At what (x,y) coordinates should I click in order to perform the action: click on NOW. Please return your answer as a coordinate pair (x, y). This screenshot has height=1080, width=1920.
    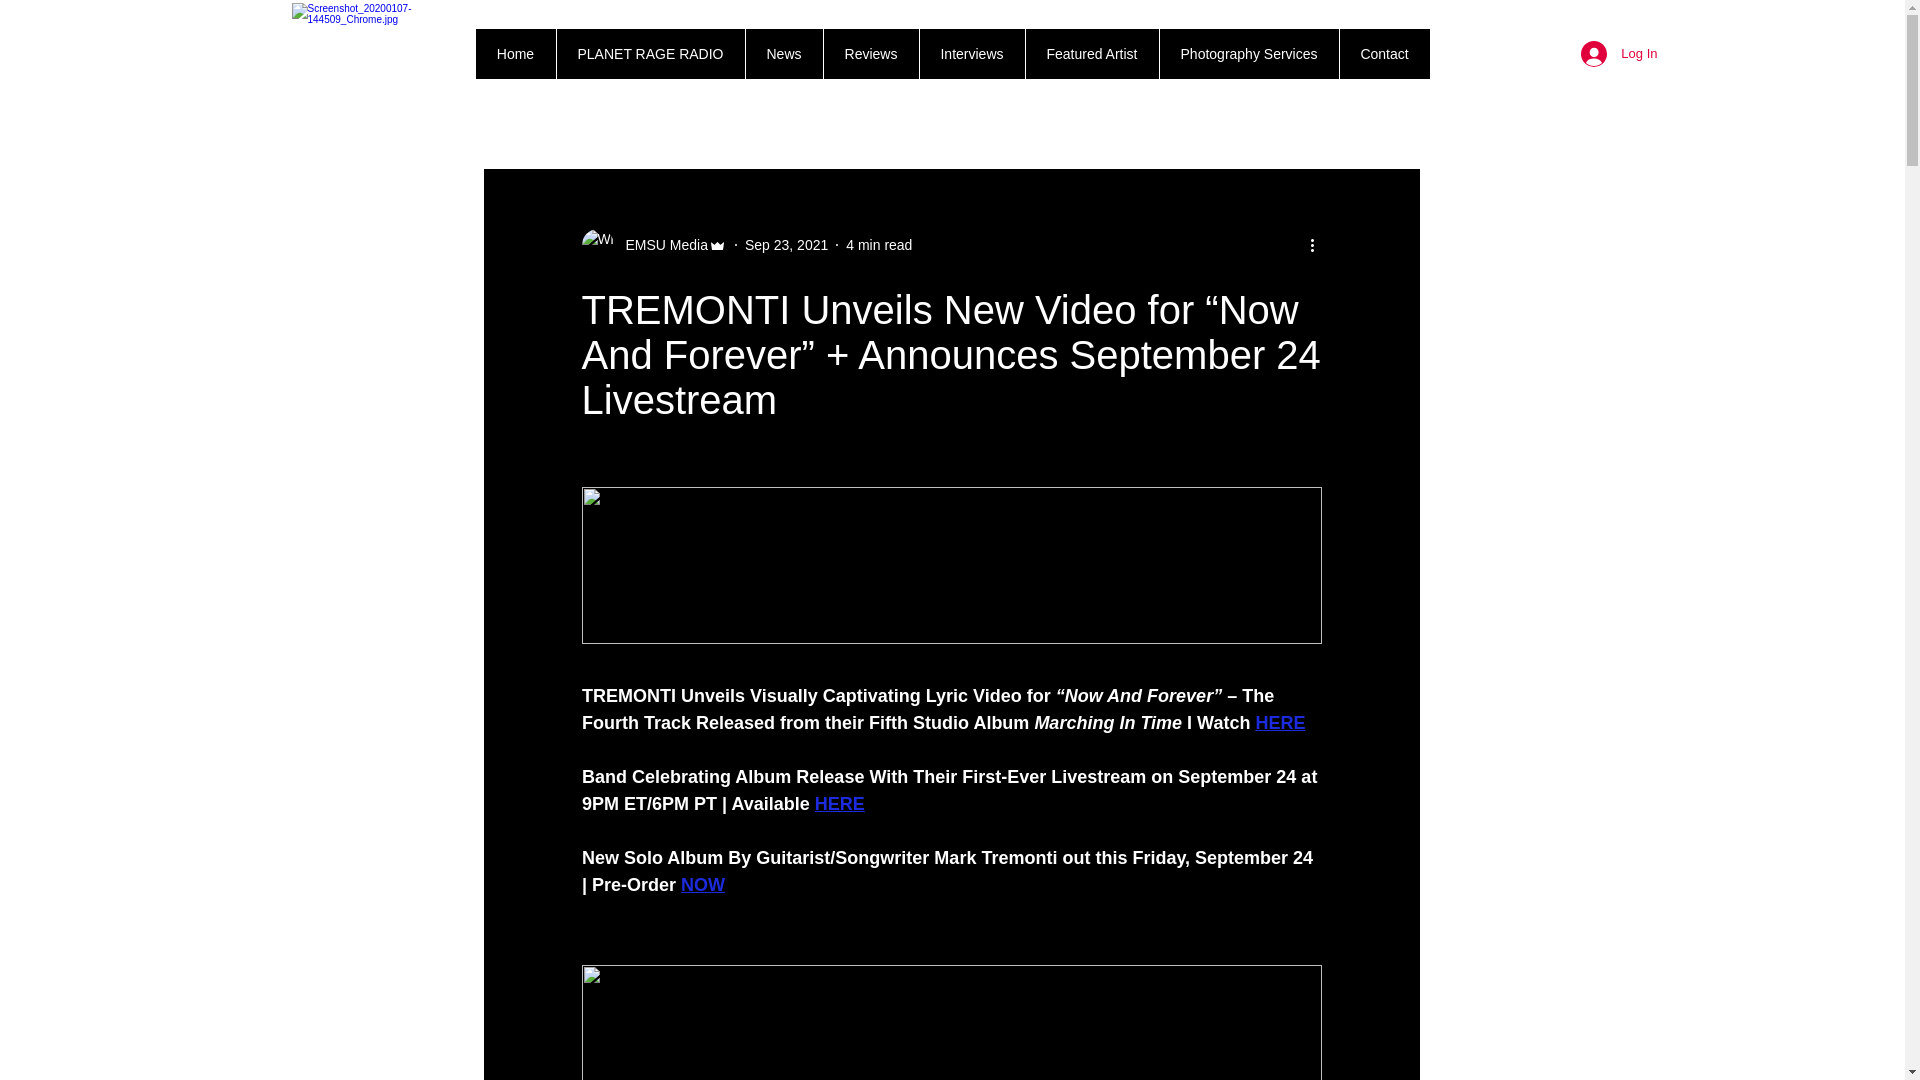
    Looking at the image, I should click on (703, 884).